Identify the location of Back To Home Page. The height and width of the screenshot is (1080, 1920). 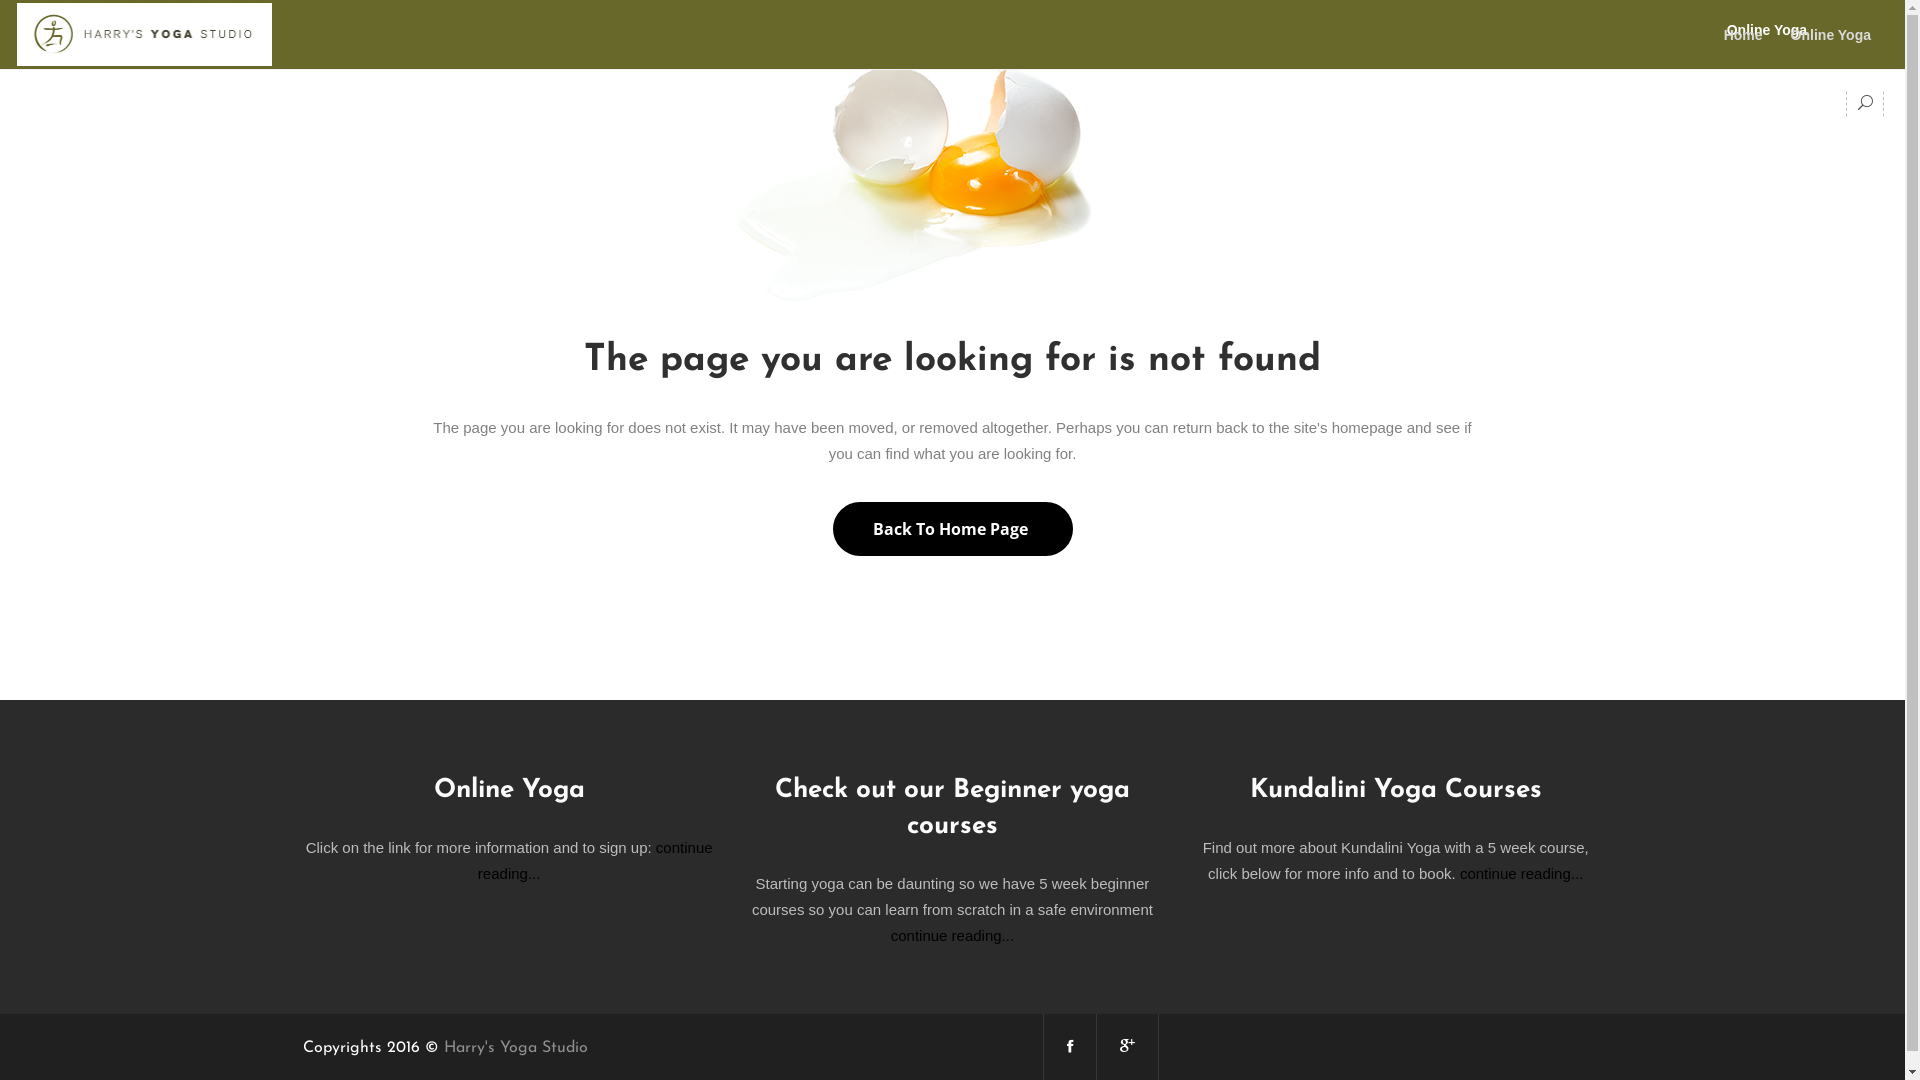
(952, 529).